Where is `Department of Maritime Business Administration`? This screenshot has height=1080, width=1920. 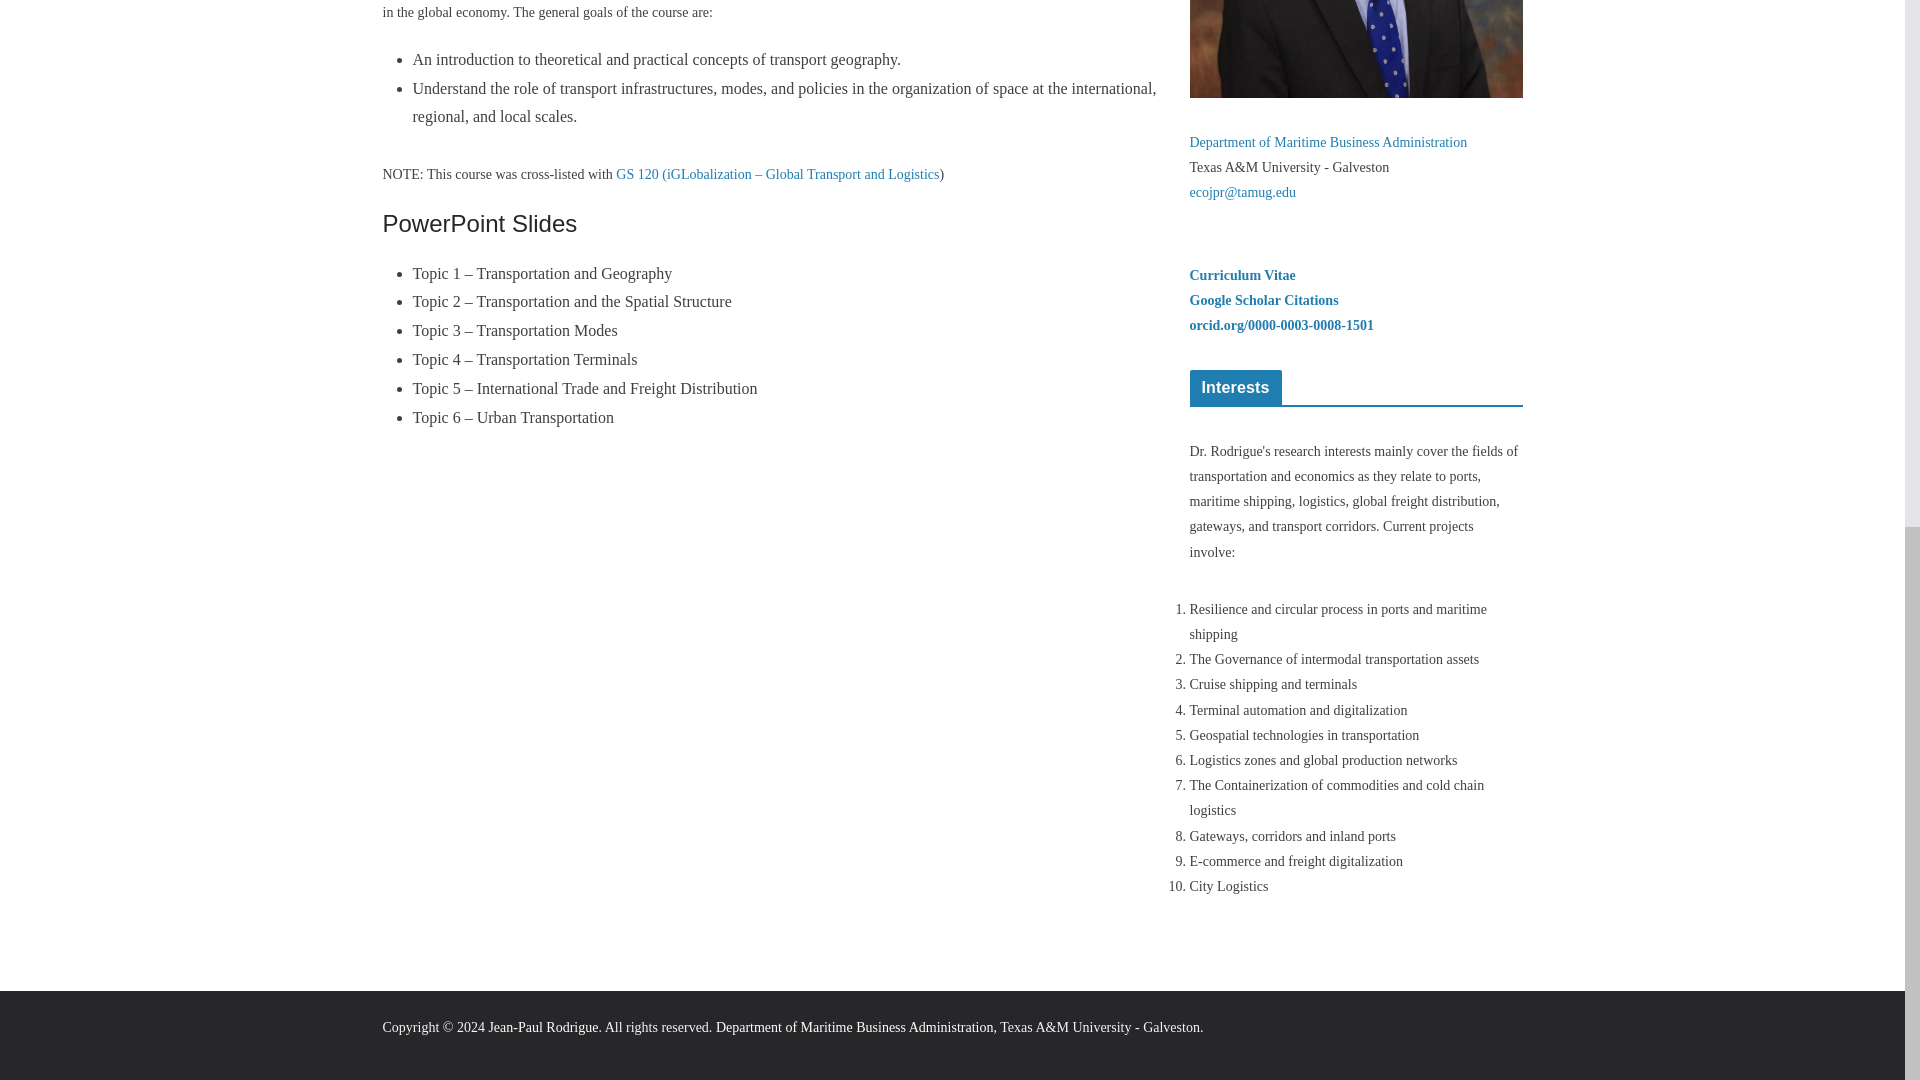 Department of Maritime Business Administration is located at coordinates (855, 1026).